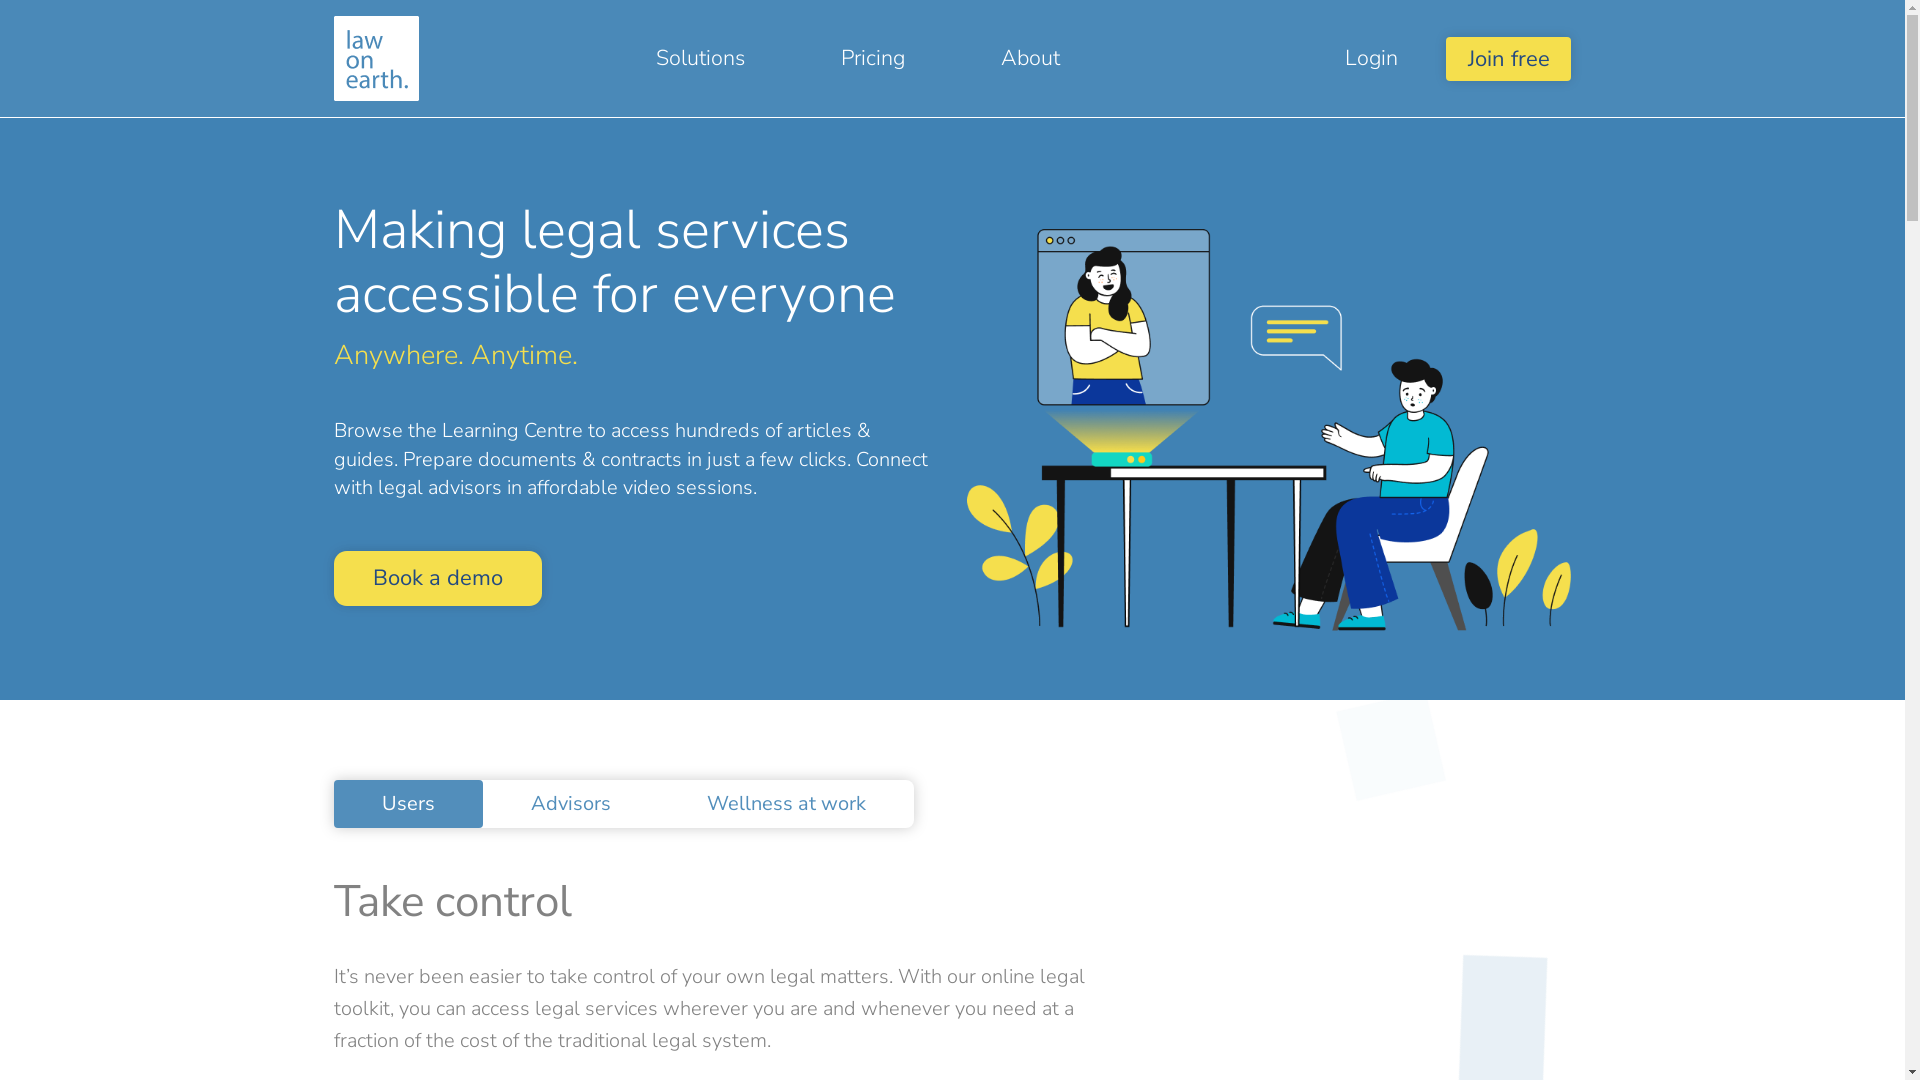 Image resolution: width=1920 pixels, height=1080 pixels. I want to click on Join free, so click(1508, 58).